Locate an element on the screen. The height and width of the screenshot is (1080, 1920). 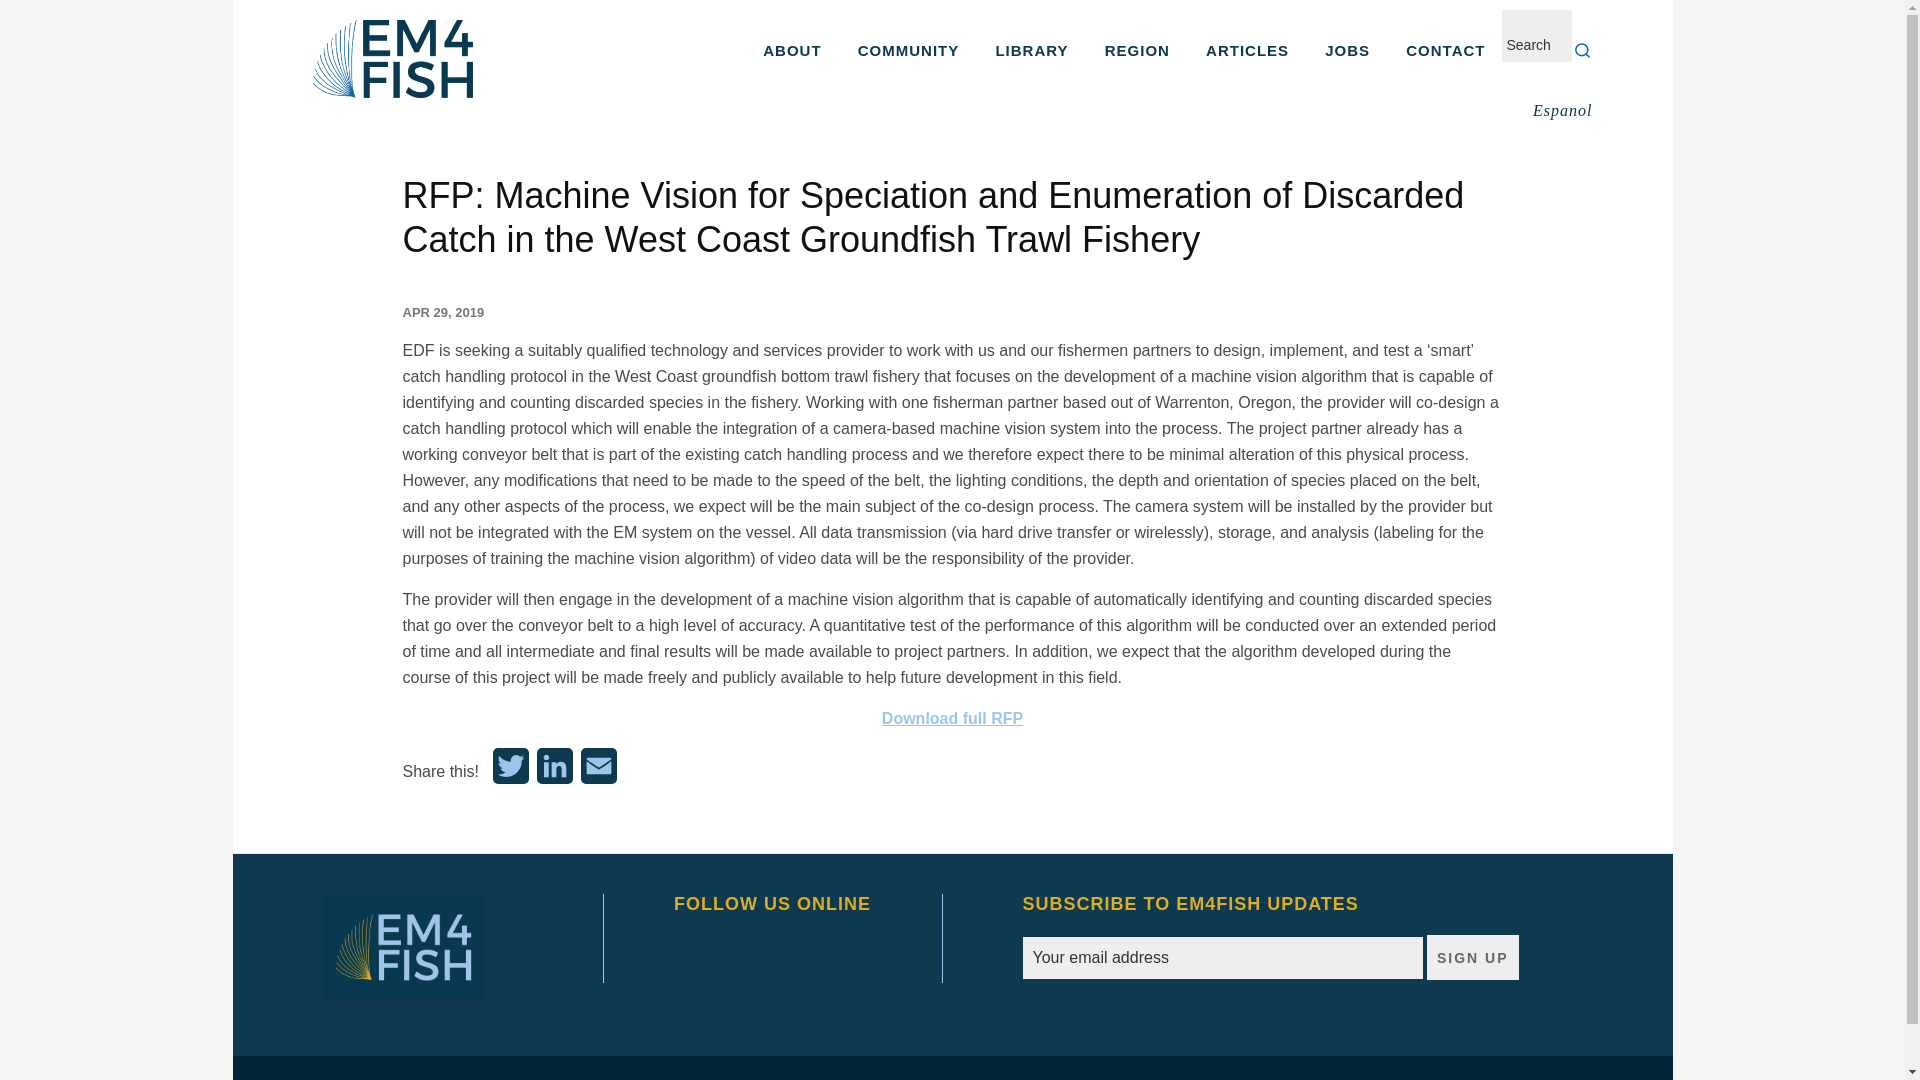
Search is located at coordinates (1582, 50).